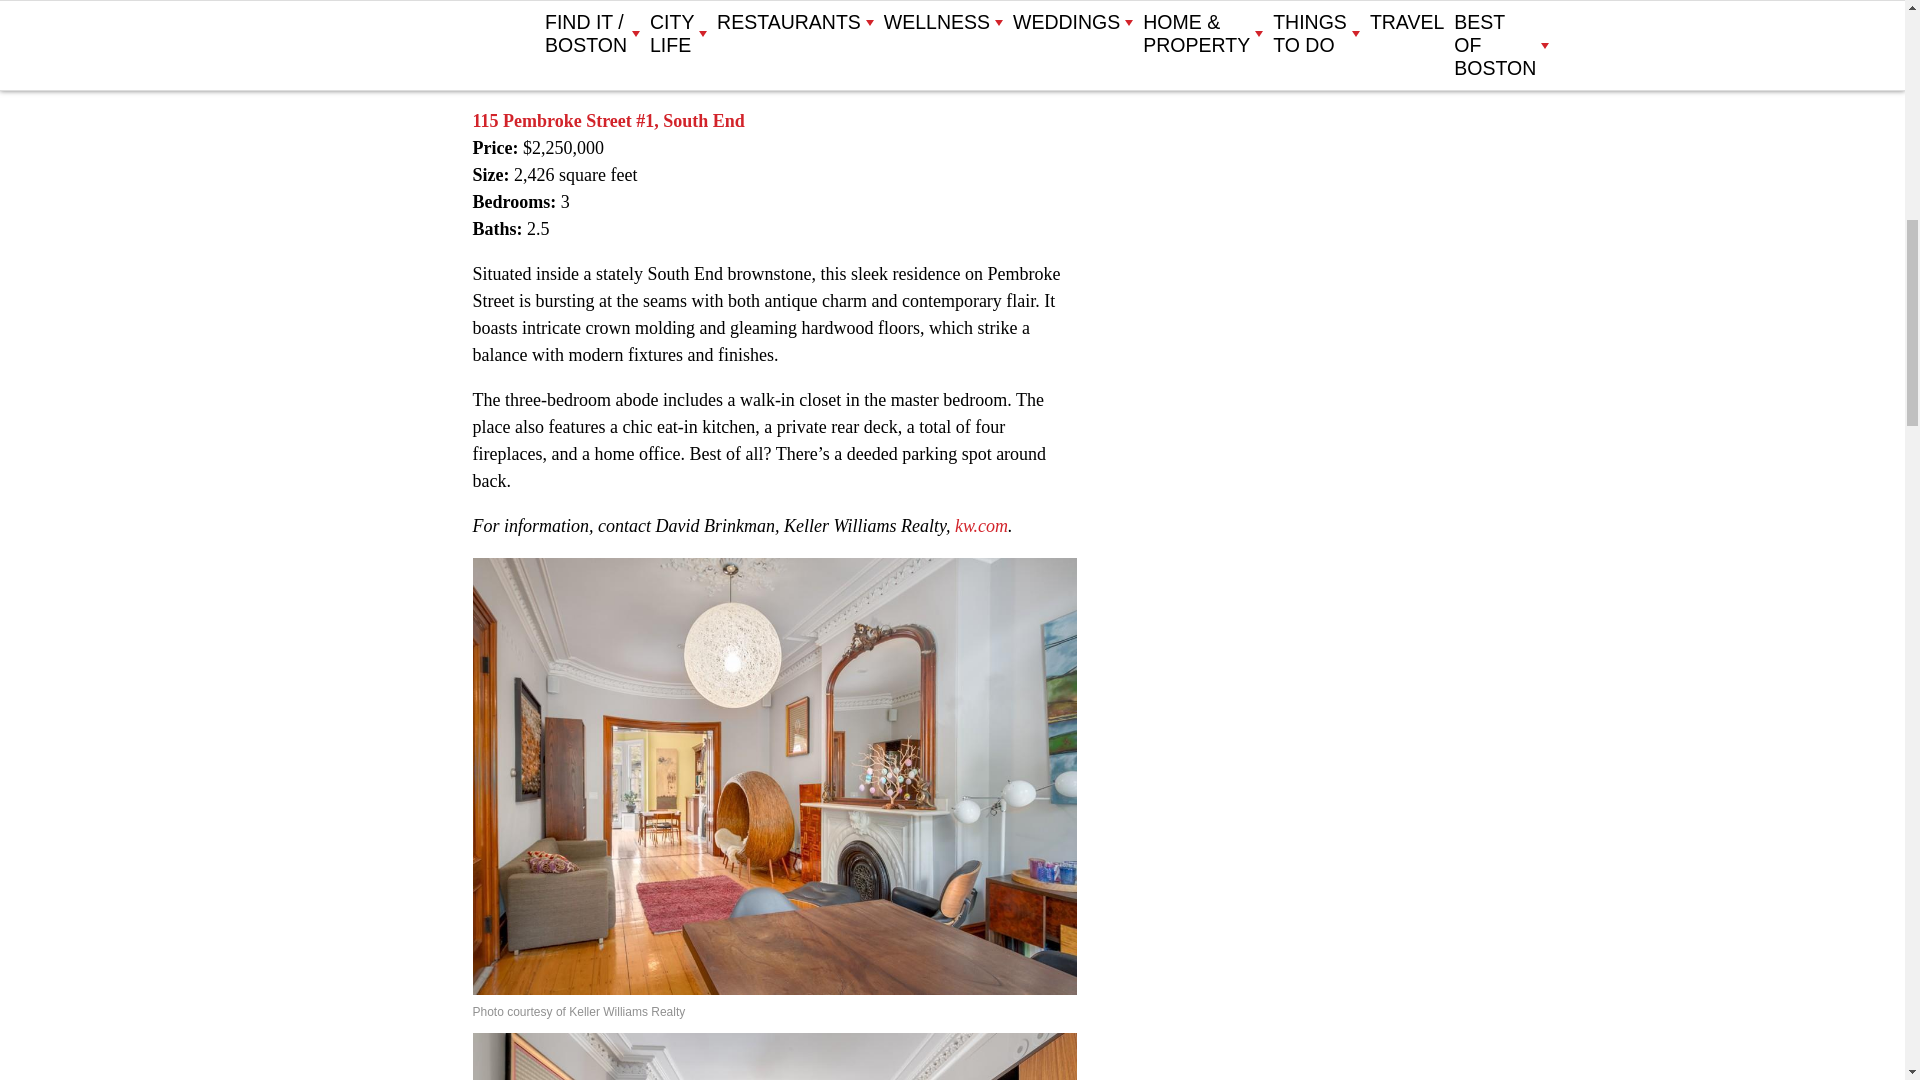  What do you see at coordinates (1278, 140) in the screenshot?
I see `3rd party ad content` at bounding box center [1278, 140].